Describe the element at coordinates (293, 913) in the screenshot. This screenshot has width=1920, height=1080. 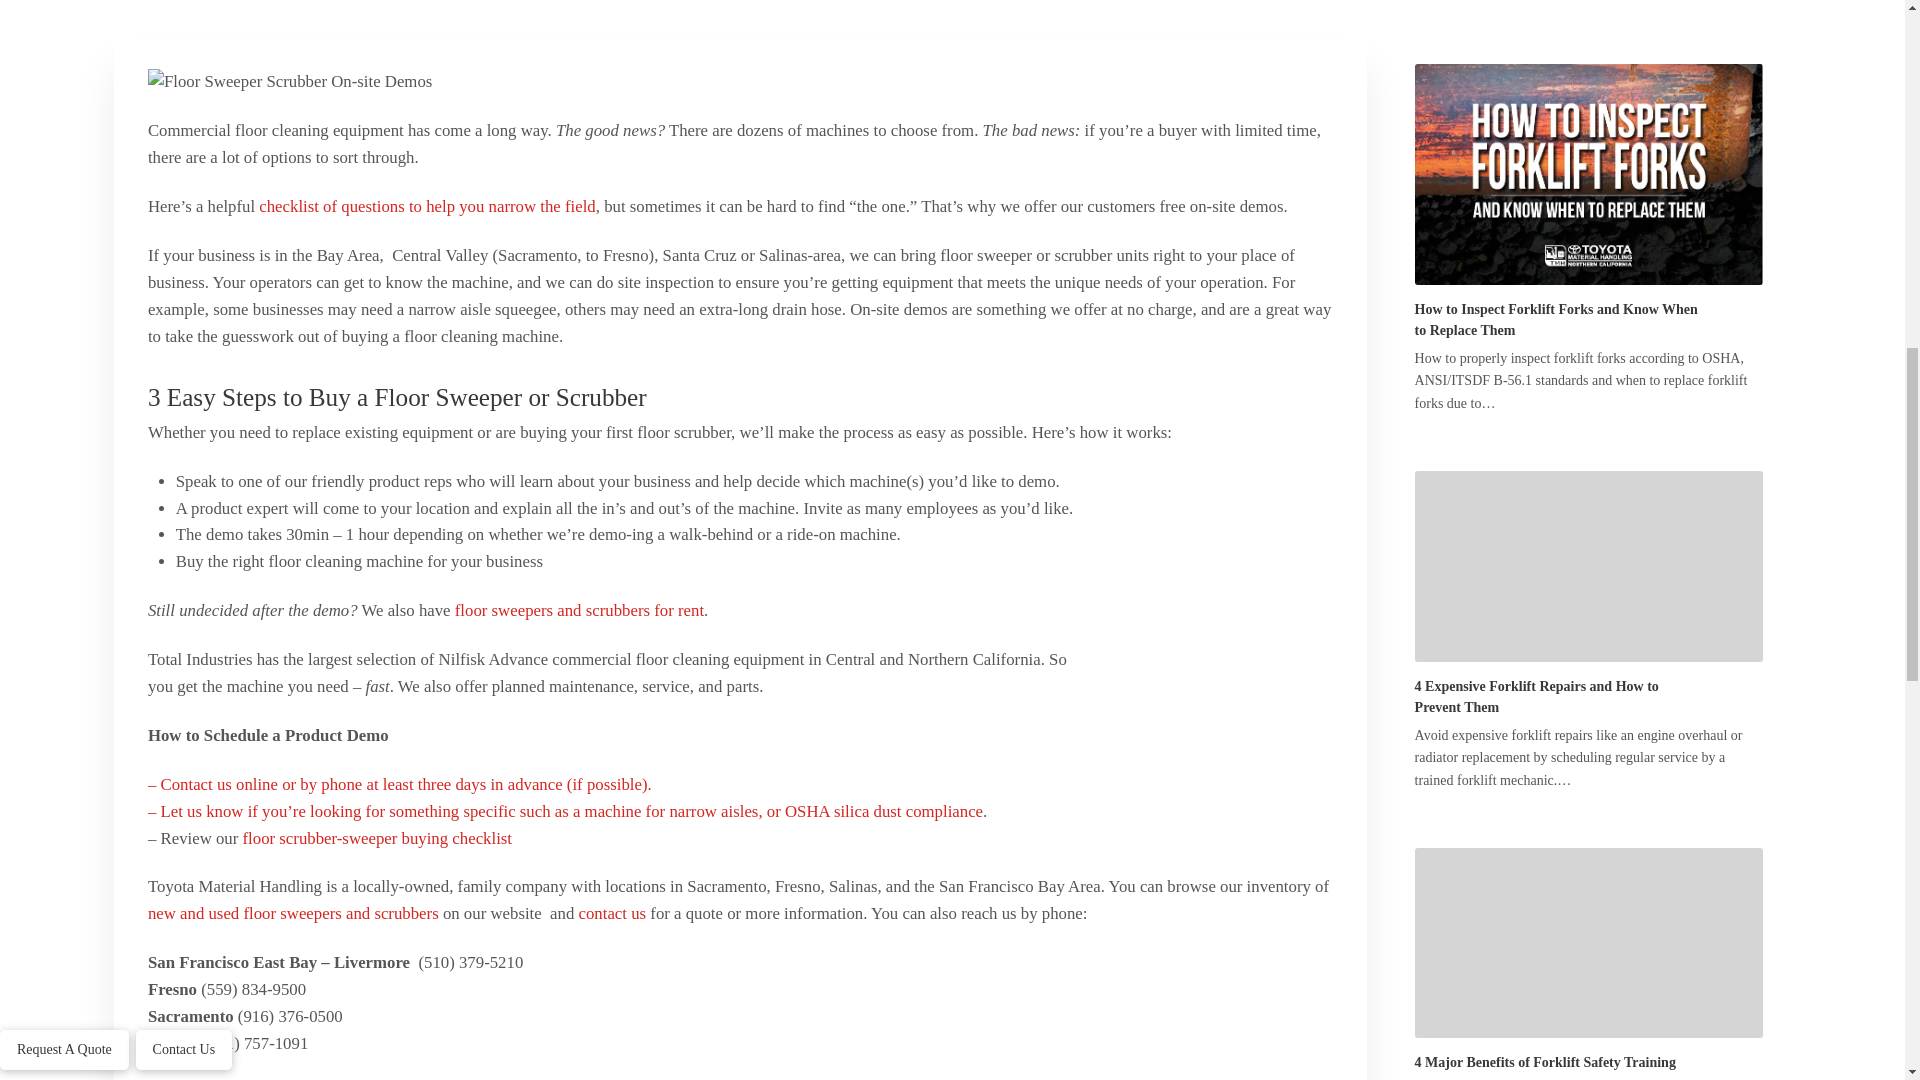
I see `new and used floor sweepers and scrubbers` at that location.